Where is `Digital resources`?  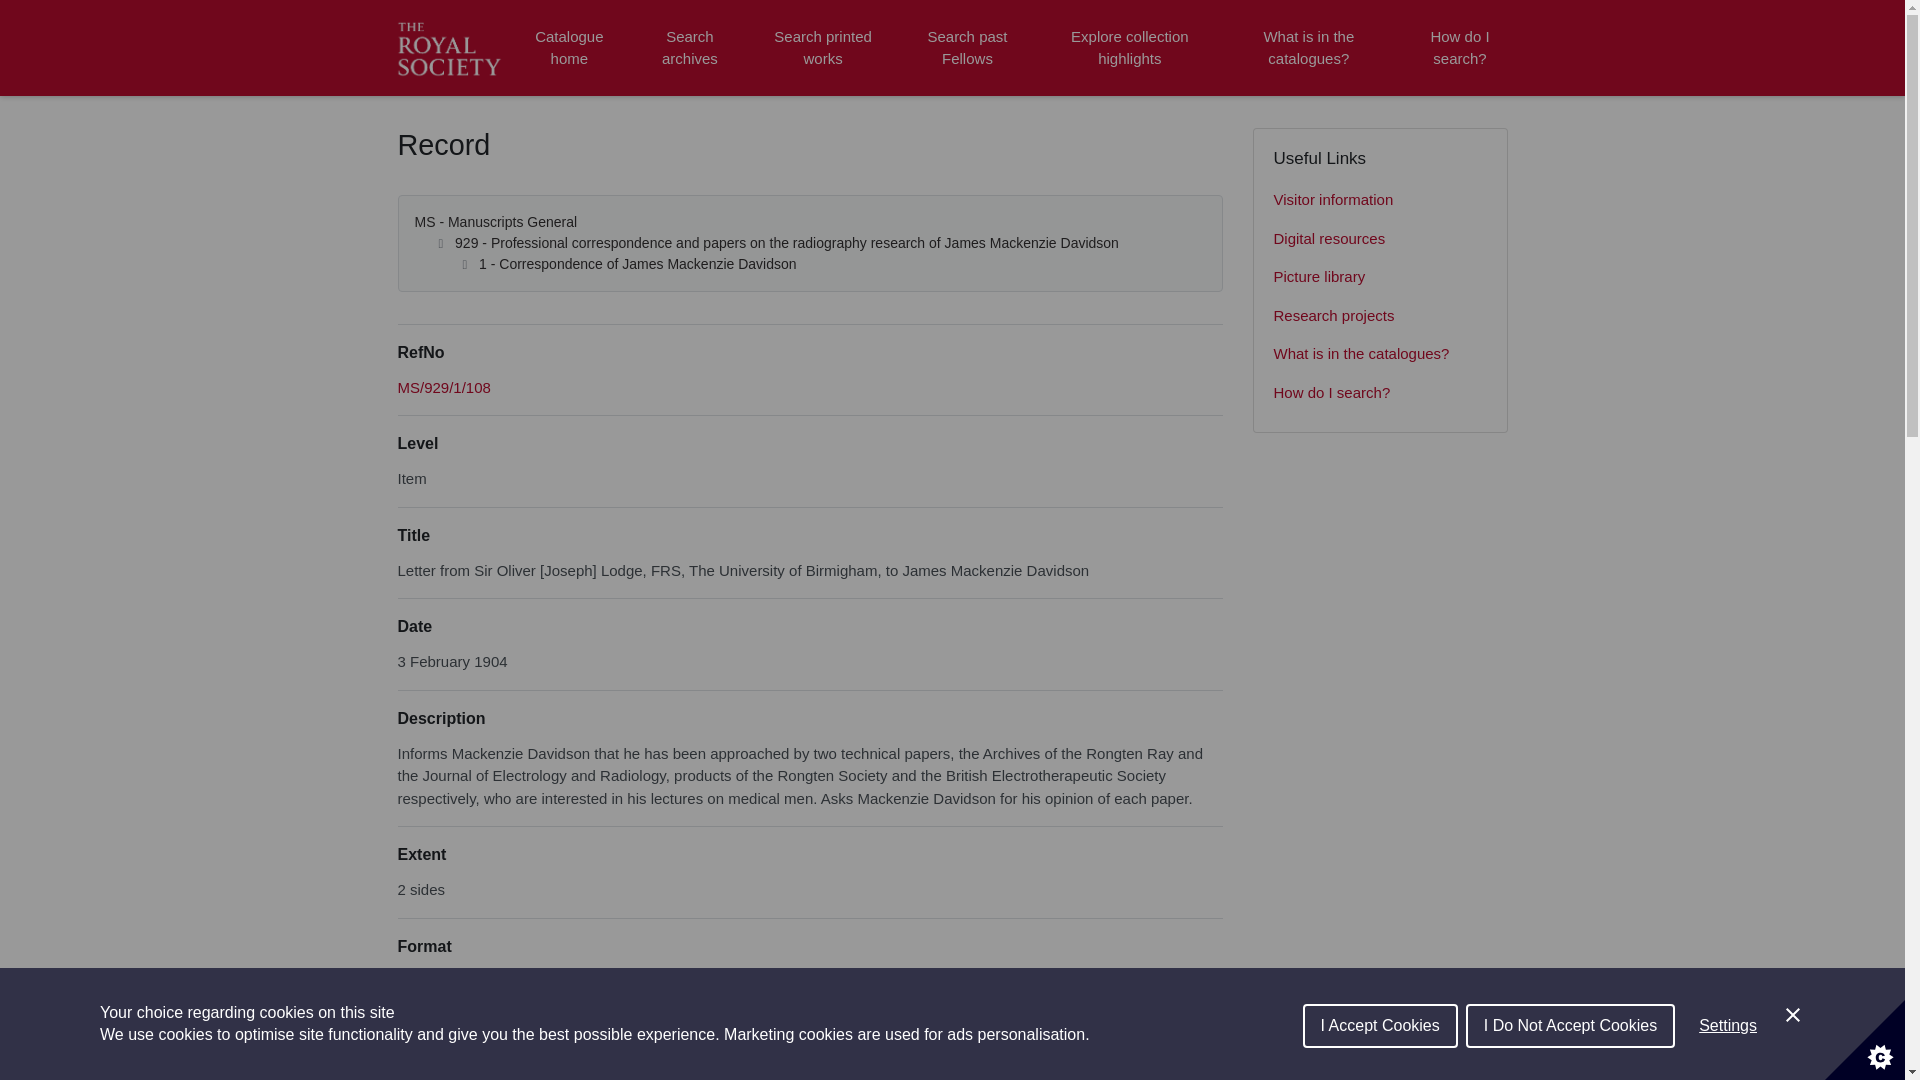 Digital resources is located at coordinates (1380, 240).